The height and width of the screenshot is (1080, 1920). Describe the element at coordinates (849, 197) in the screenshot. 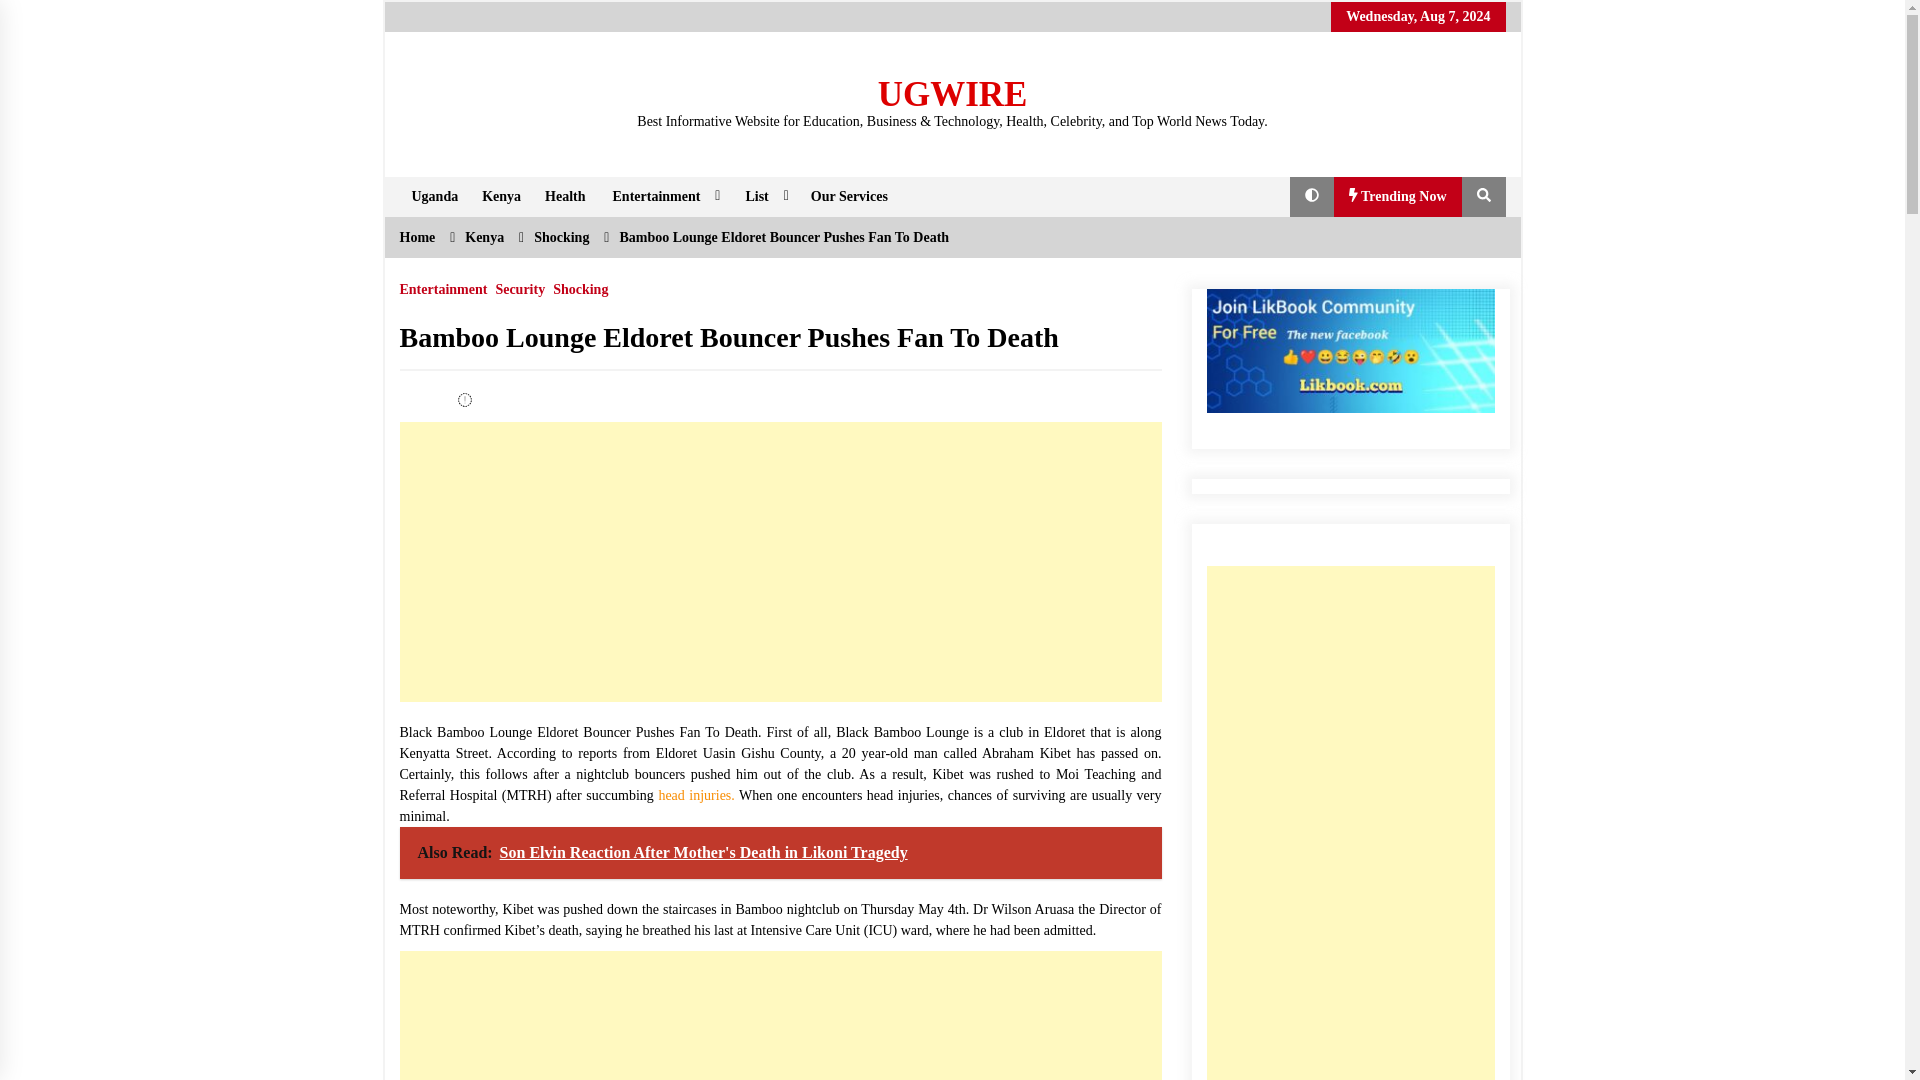

I see `Our Services` at that location.